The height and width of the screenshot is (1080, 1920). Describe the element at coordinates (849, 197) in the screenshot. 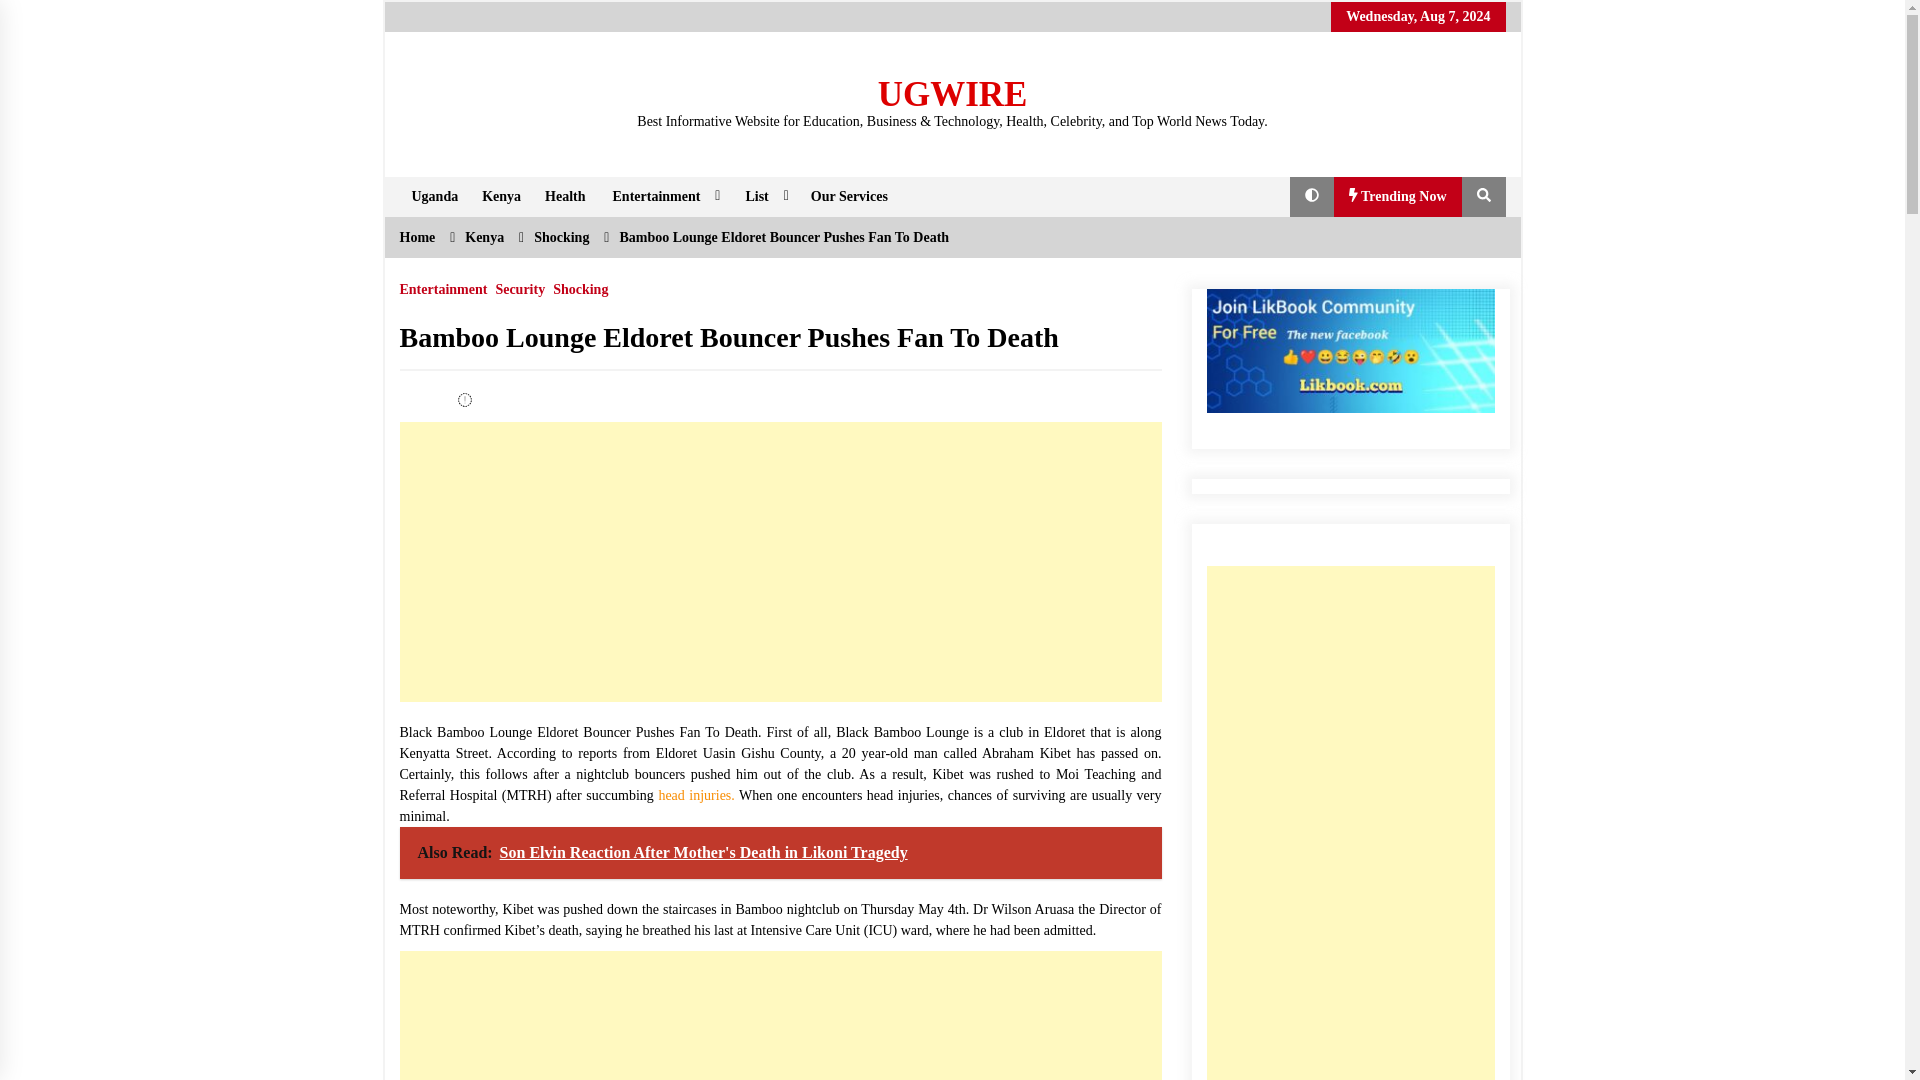

I see `Our Services` at that location.